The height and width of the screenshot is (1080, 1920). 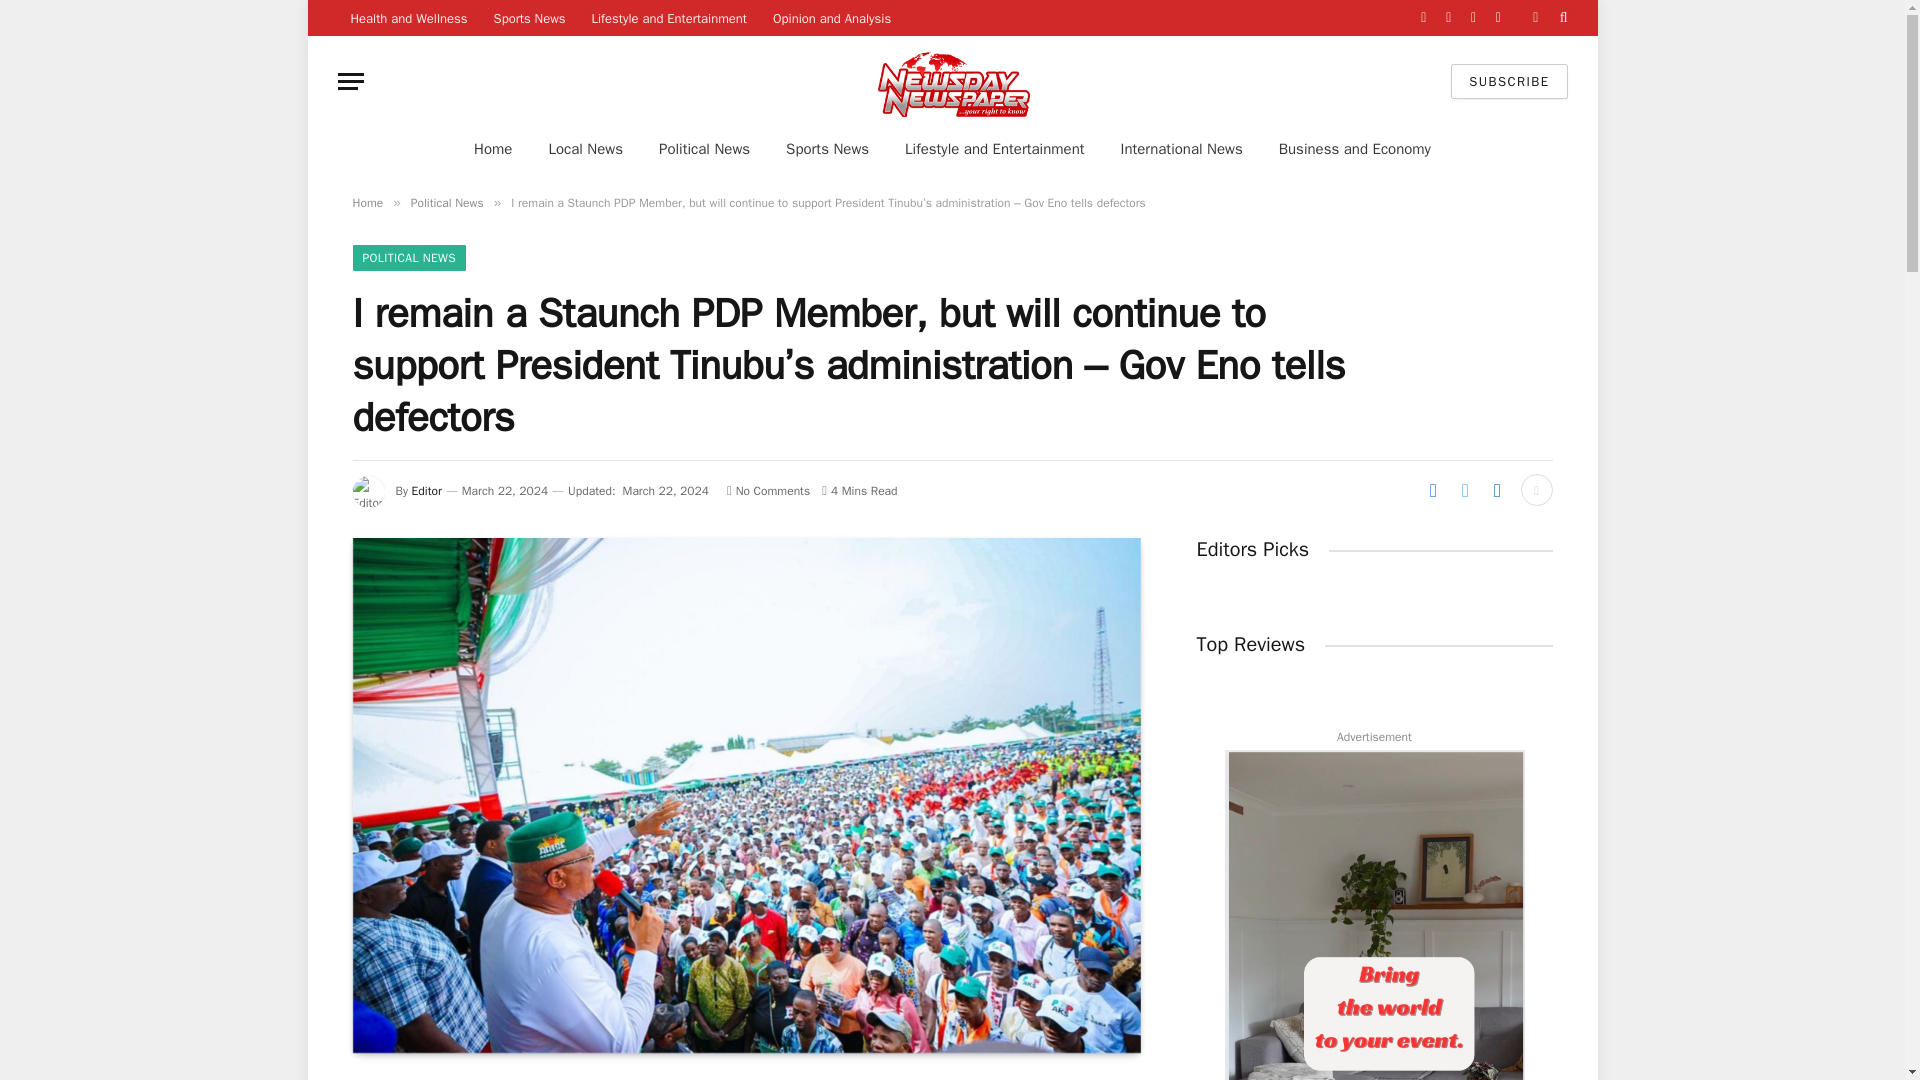 I want to click on Switch to Dark Design - easier on eyes., so click(x=1536, y=17).